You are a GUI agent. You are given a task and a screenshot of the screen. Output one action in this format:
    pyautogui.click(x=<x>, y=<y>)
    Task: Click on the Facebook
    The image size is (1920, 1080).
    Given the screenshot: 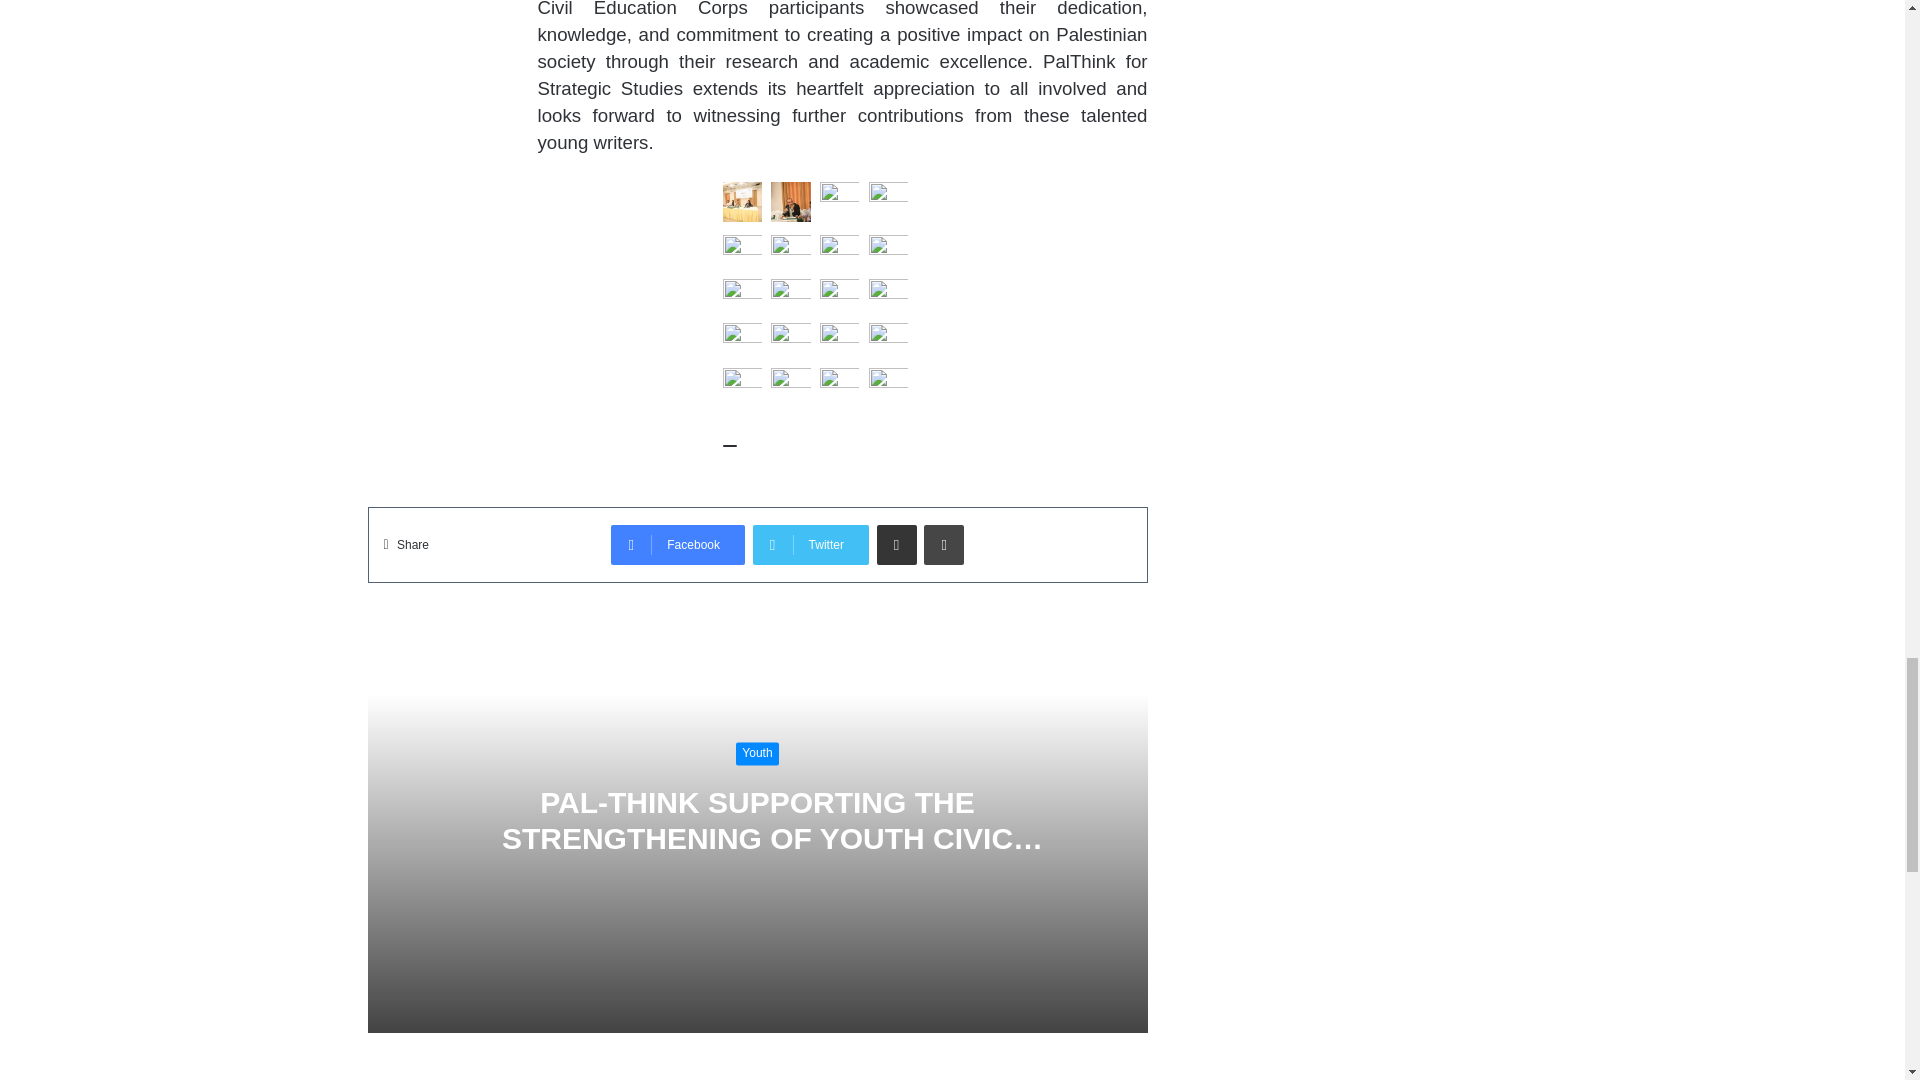 What is the action you would take?
    pyautogui.click(x=677, y=544)
    